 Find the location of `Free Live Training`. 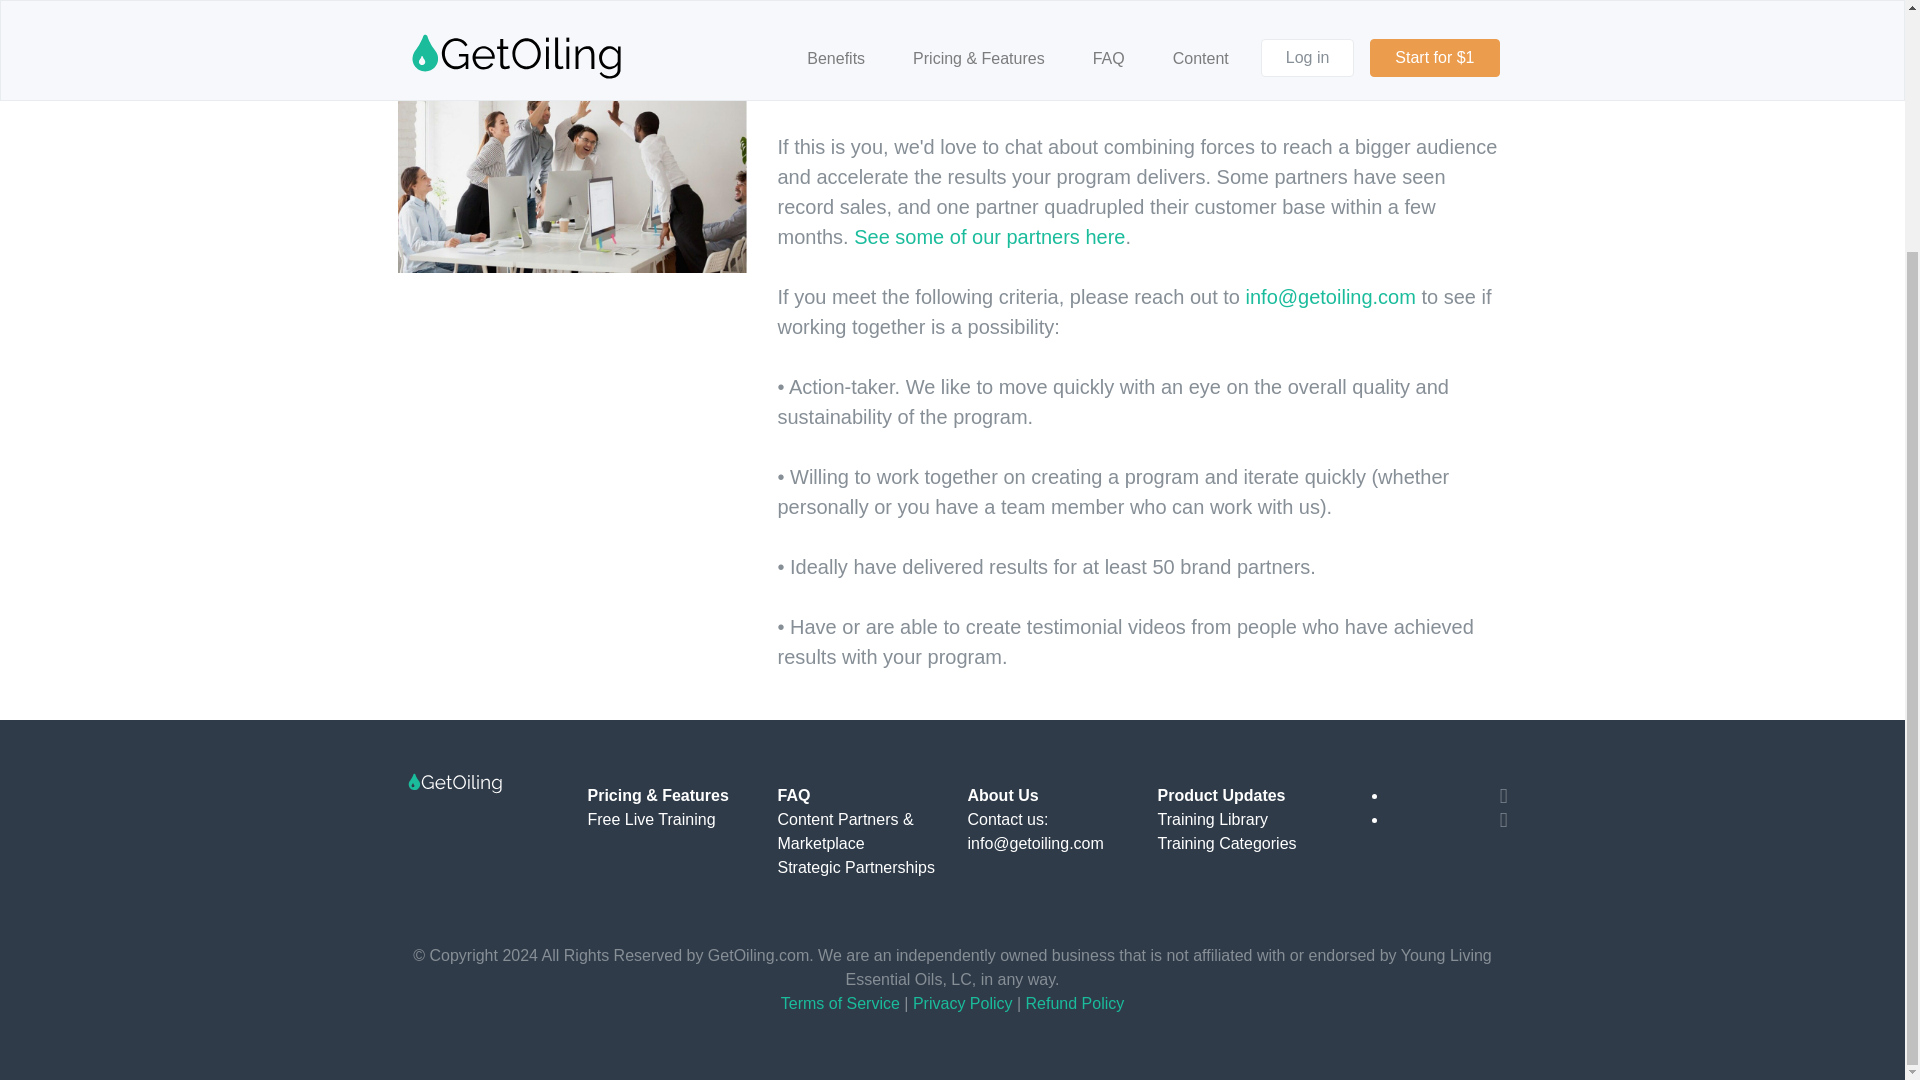

Free Live Training is located at coordinates (652, 820).